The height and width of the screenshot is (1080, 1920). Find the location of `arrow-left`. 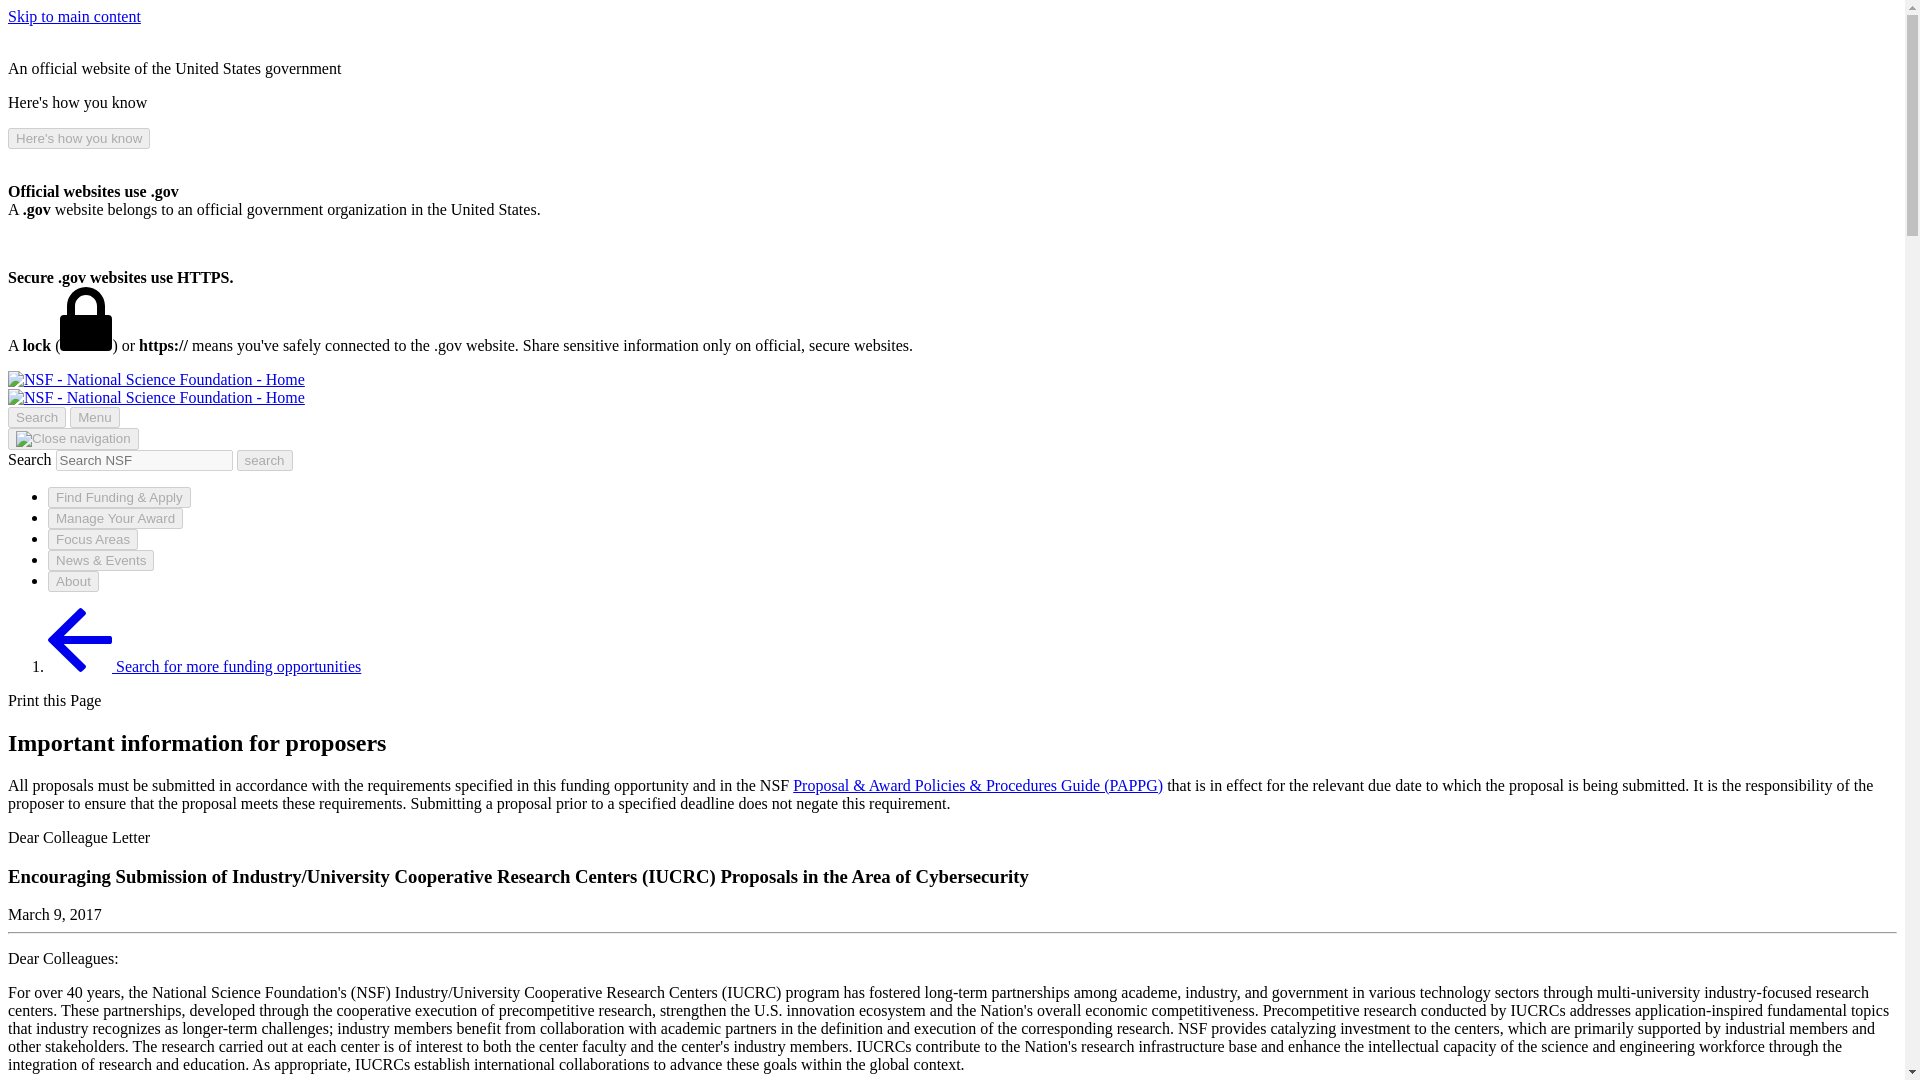

arrow-left is located at coordinates (80, 640).